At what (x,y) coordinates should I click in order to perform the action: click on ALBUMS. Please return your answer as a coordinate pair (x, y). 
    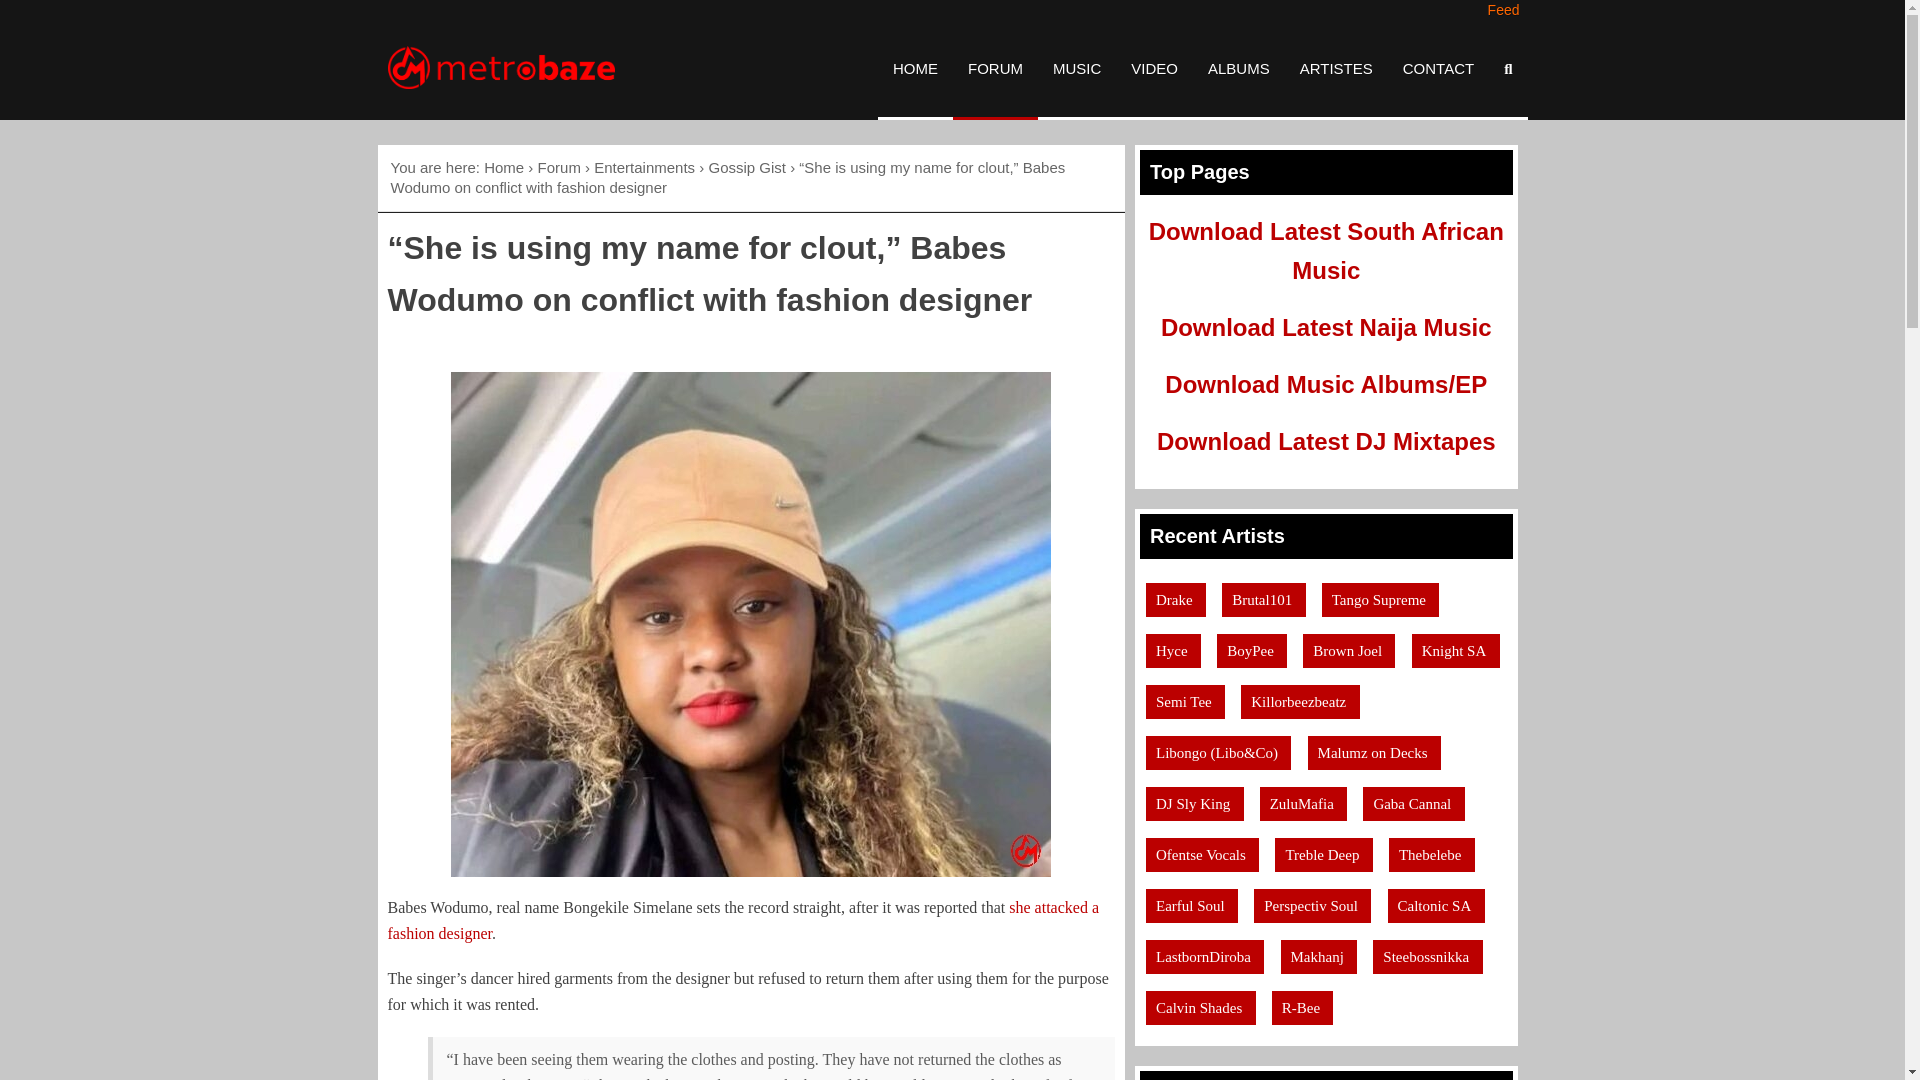
    Looking at the image, I should click on (1238, 68).